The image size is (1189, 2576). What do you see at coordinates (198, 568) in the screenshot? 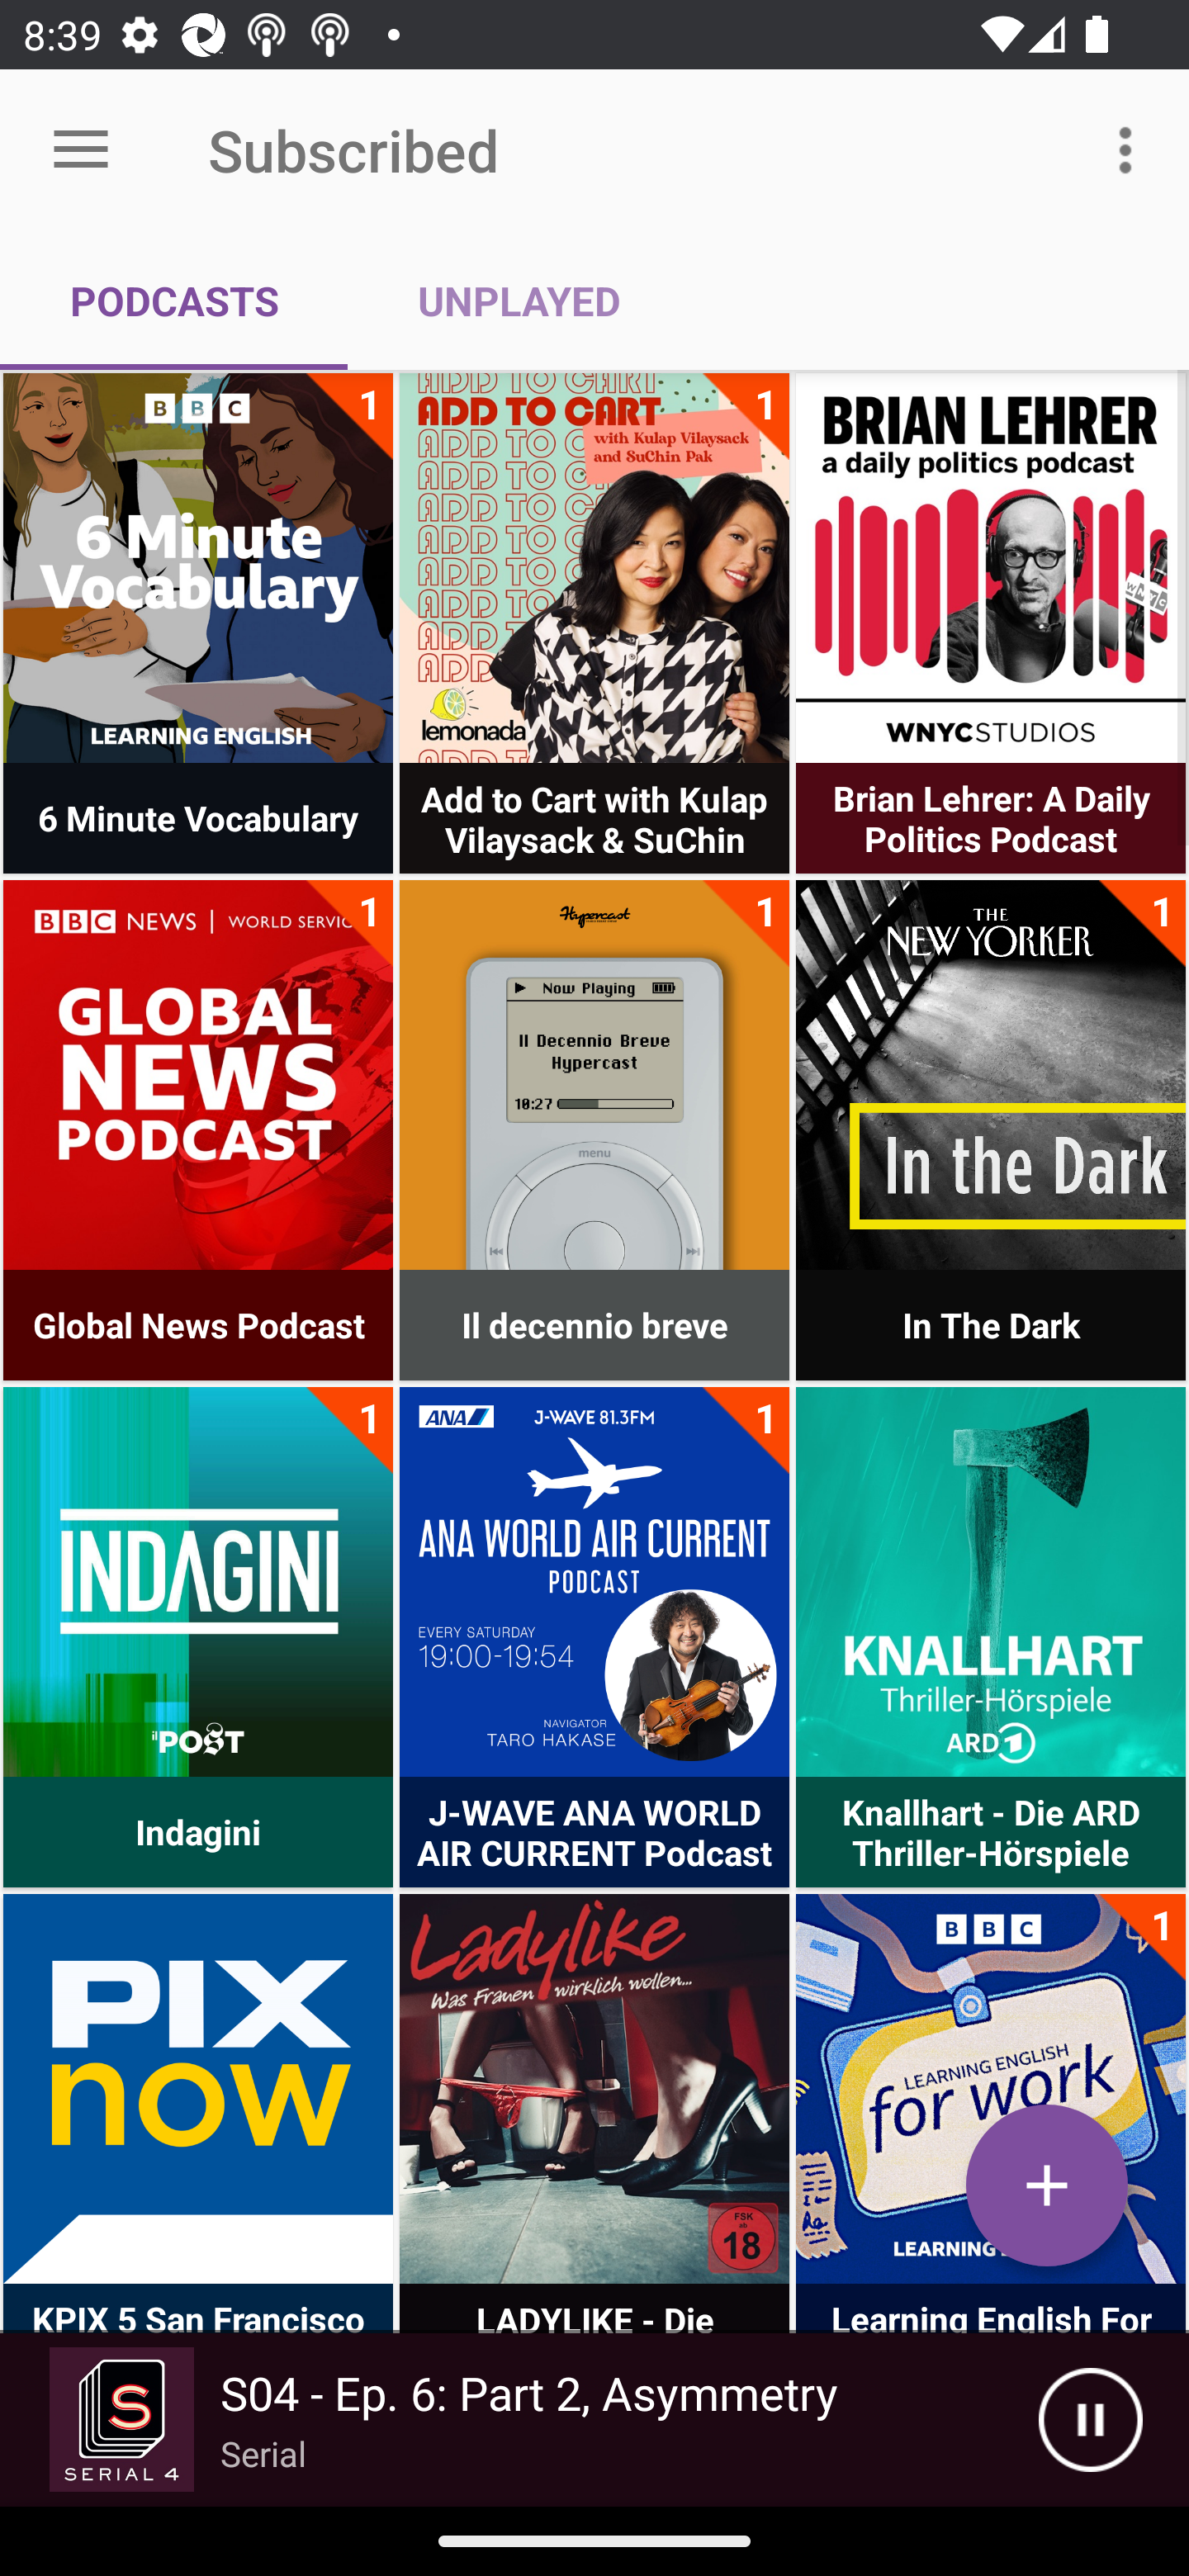
I see `6 Minute Vocabulary` at bounding box center [198, 568].